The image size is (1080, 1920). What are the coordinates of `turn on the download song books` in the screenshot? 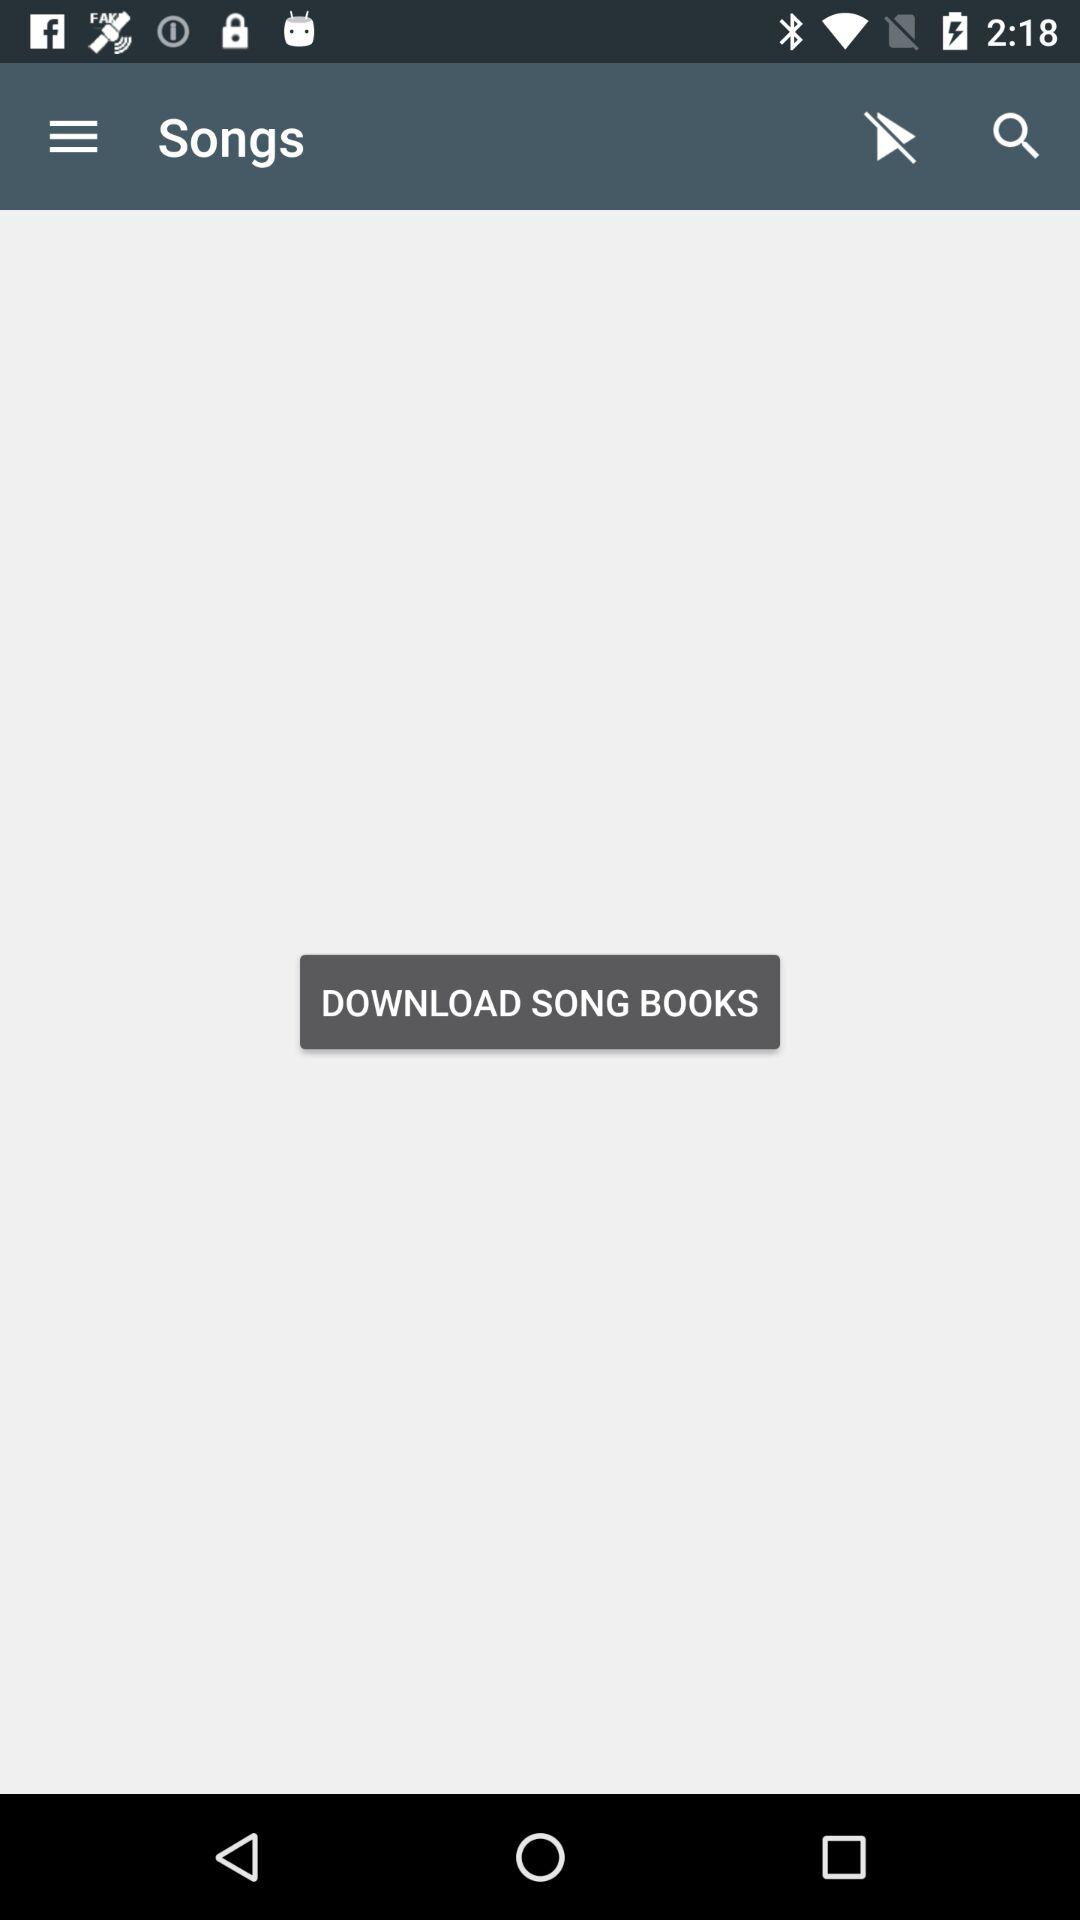 It's located at (540, 1002).